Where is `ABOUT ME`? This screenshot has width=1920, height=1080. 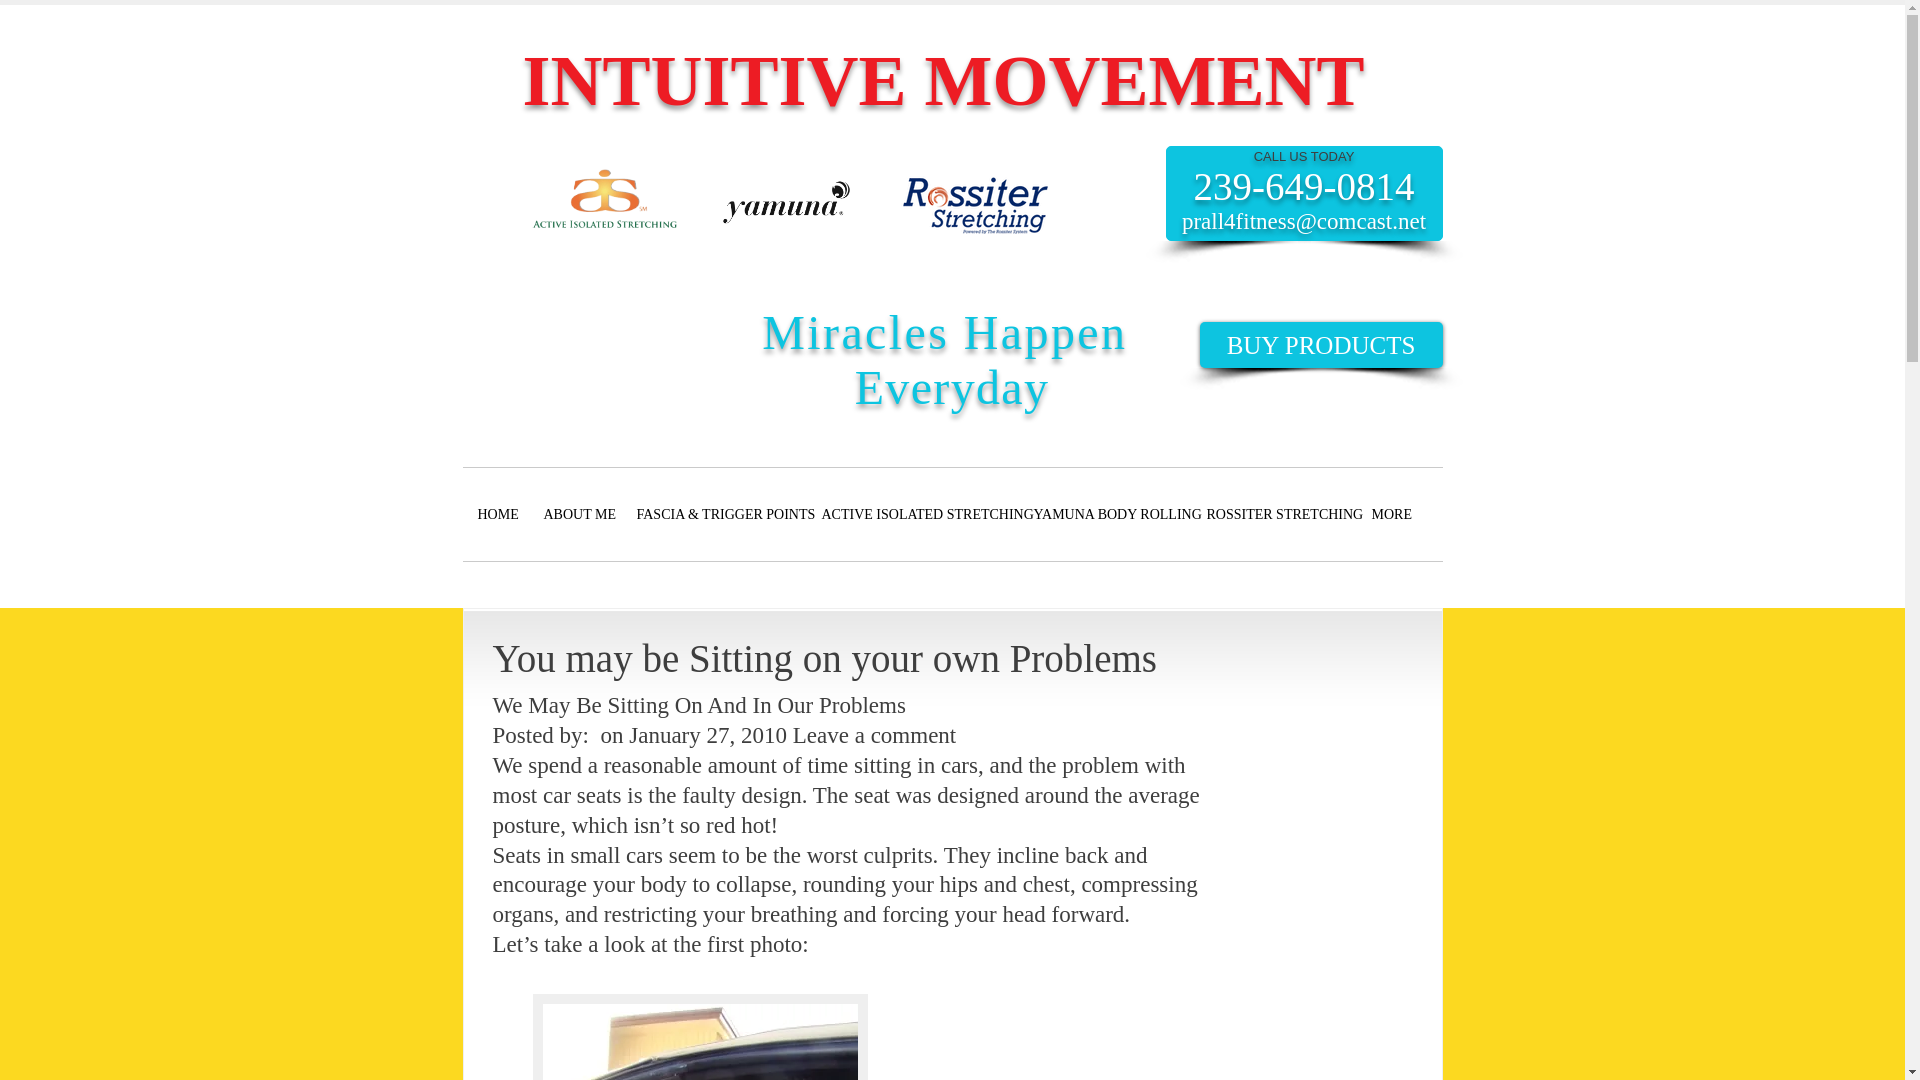
ABOUT ME is located at coordinates (574, 514).